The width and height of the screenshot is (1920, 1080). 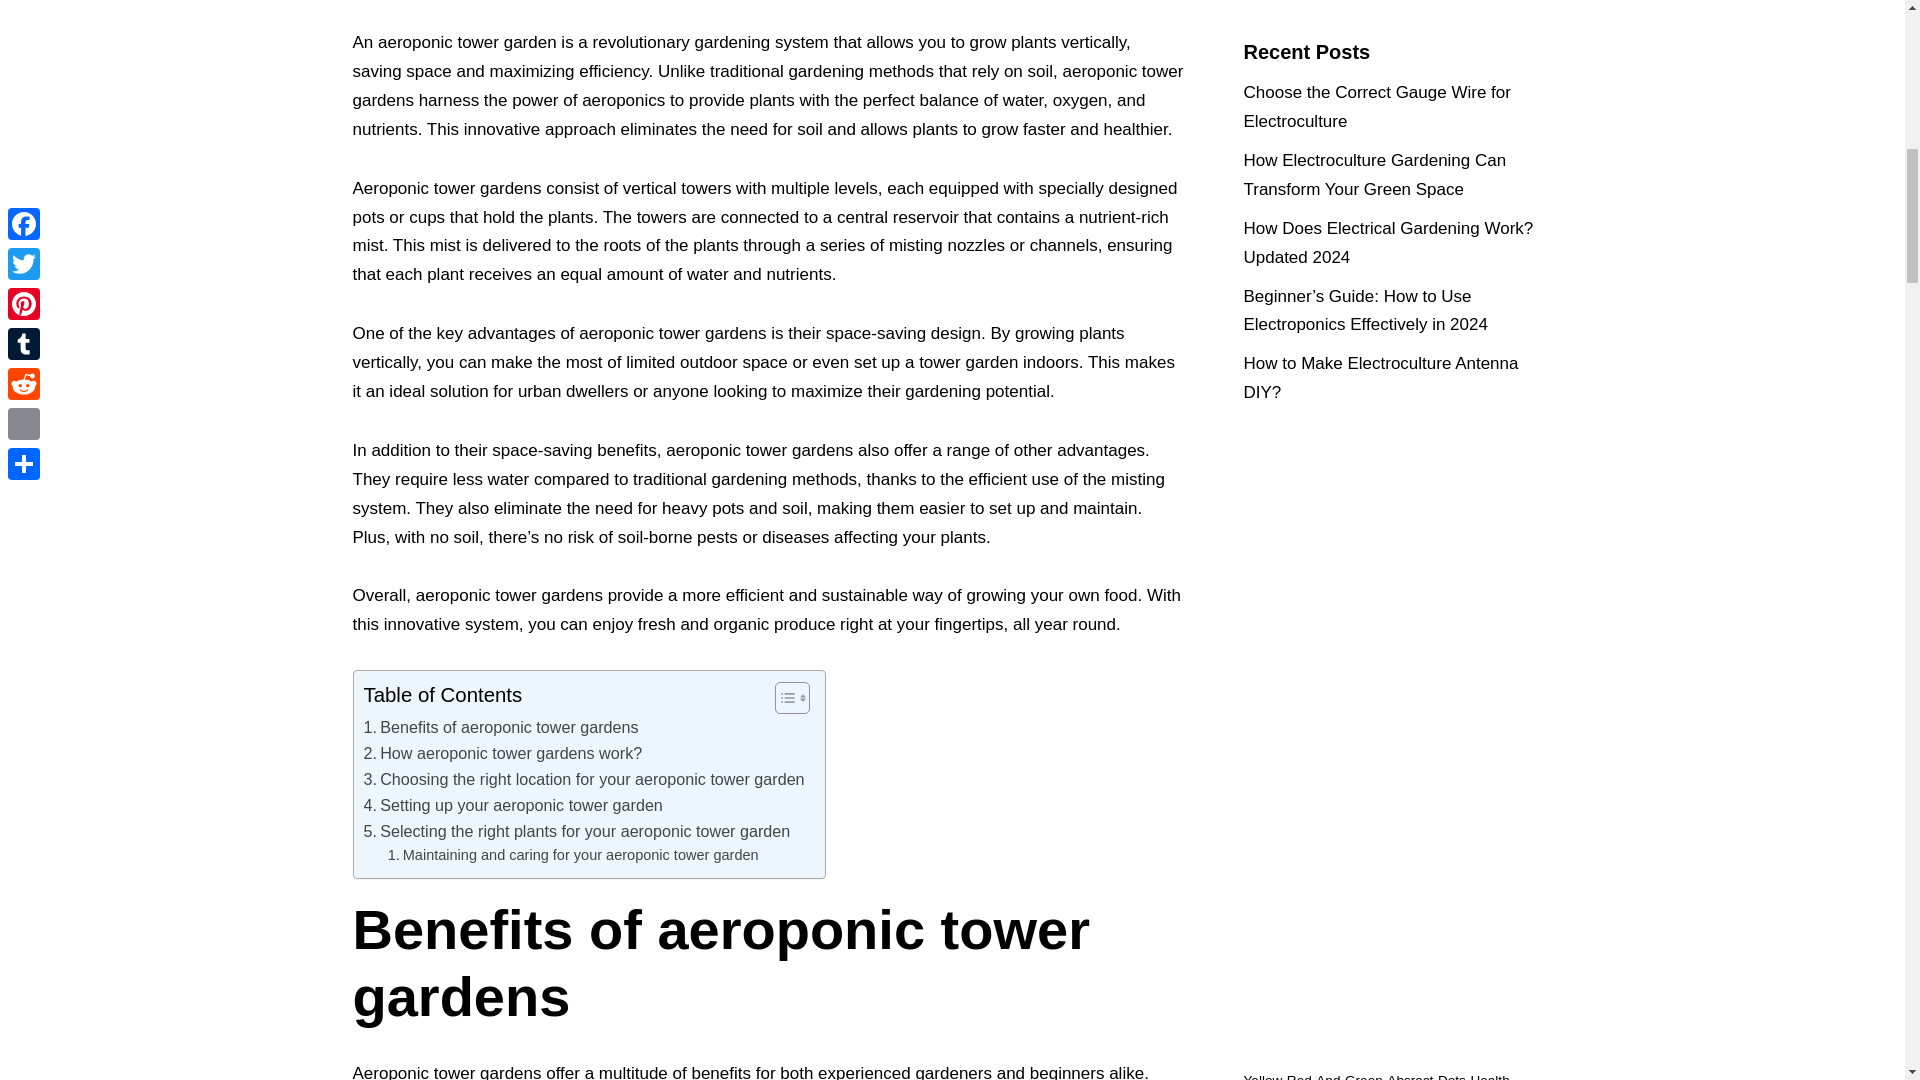 What do you see at coordinates (502, 727) in the screenshot?
I see `Benefits of aeroponic tower gardens` at bounding box center [502, 727].